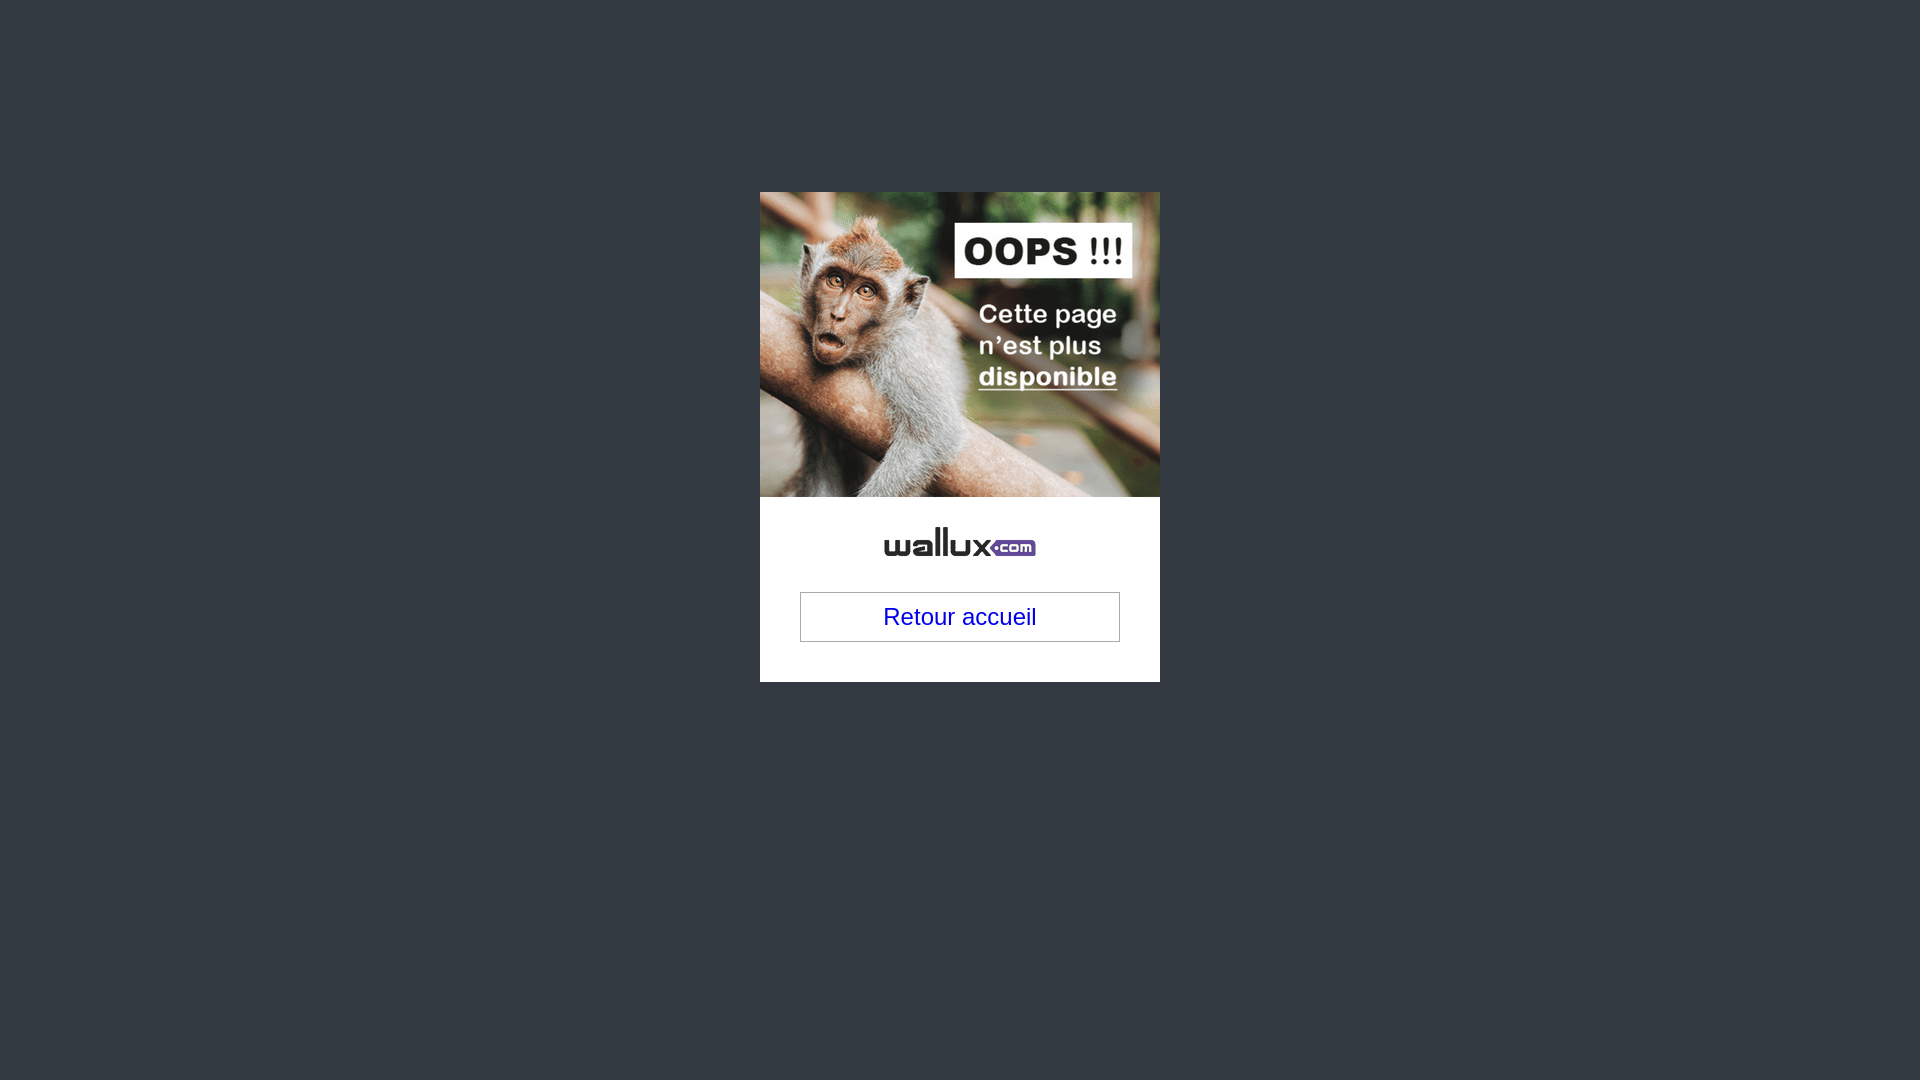  I want to click on Retour accueil, so click(960, 509).